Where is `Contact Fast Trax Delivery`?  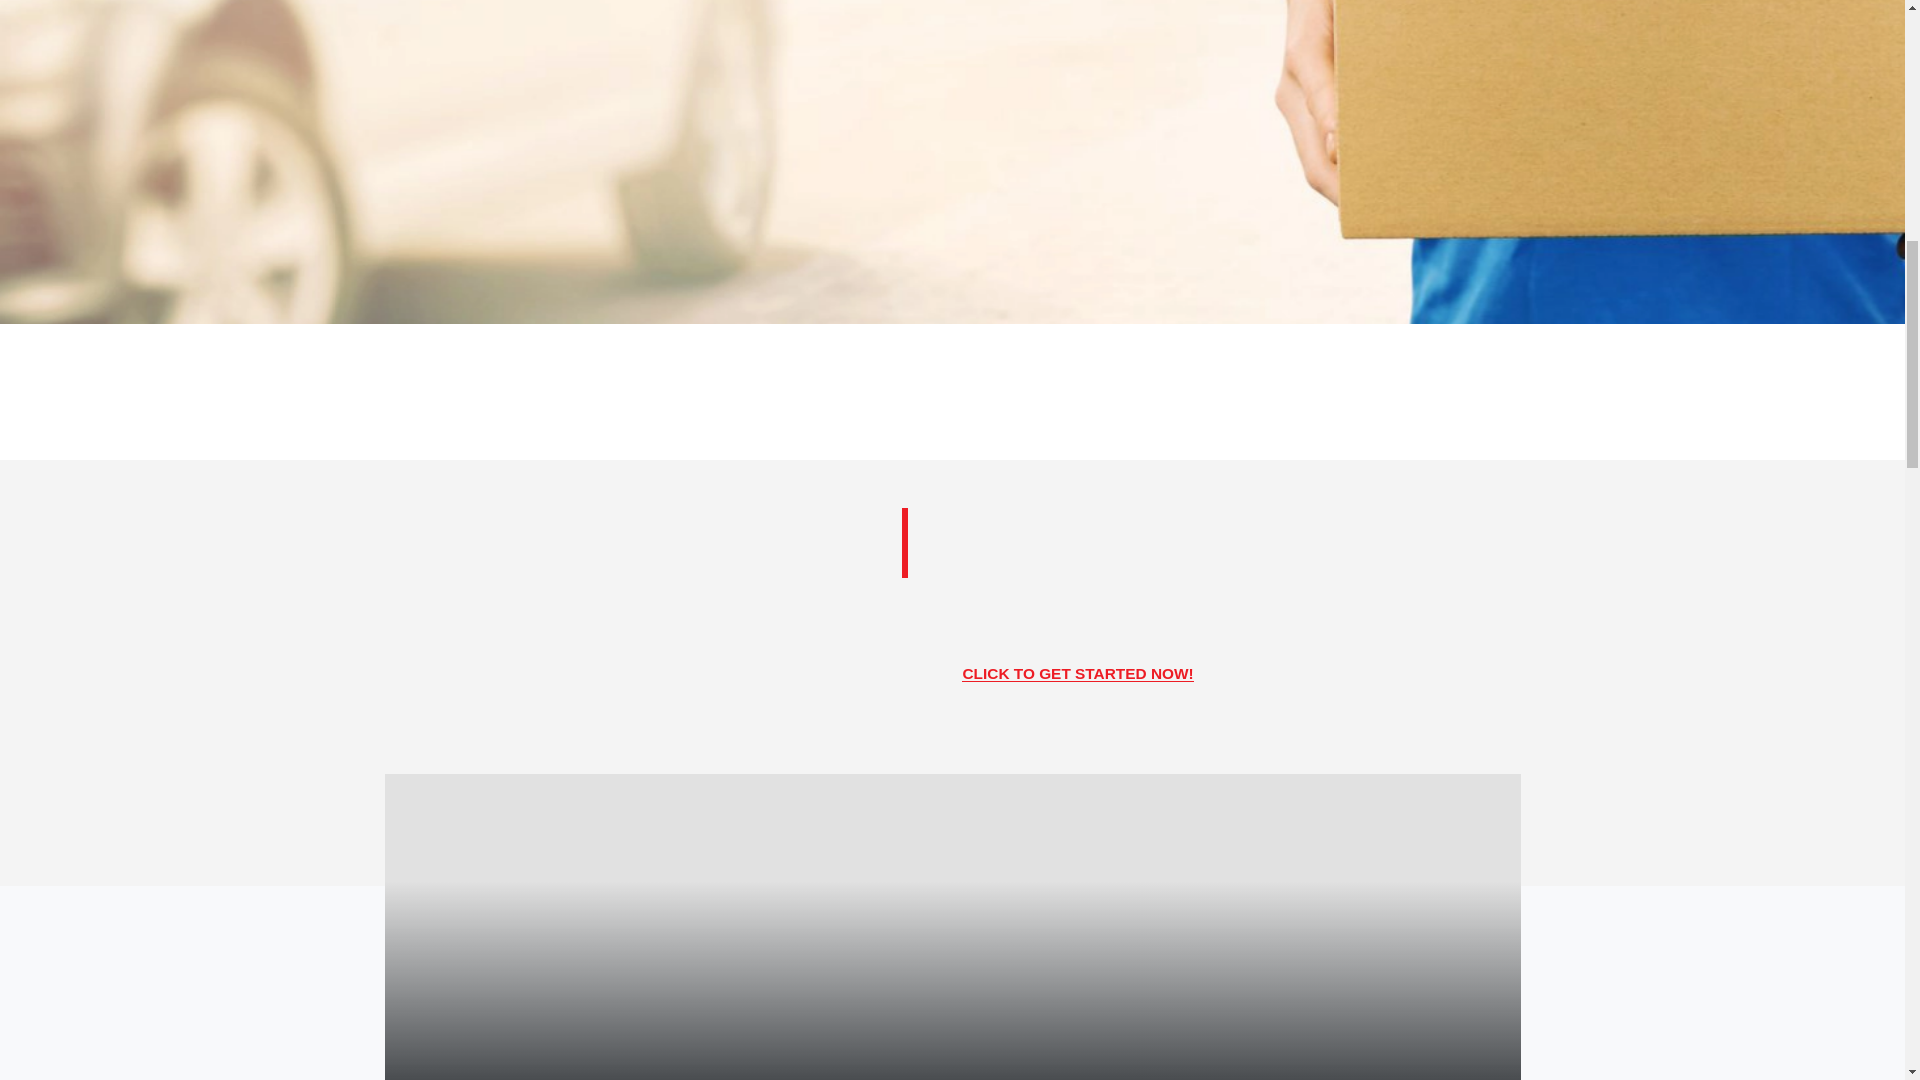 Contact Fast Trax Delivery is located at coordinates (1076, 673).